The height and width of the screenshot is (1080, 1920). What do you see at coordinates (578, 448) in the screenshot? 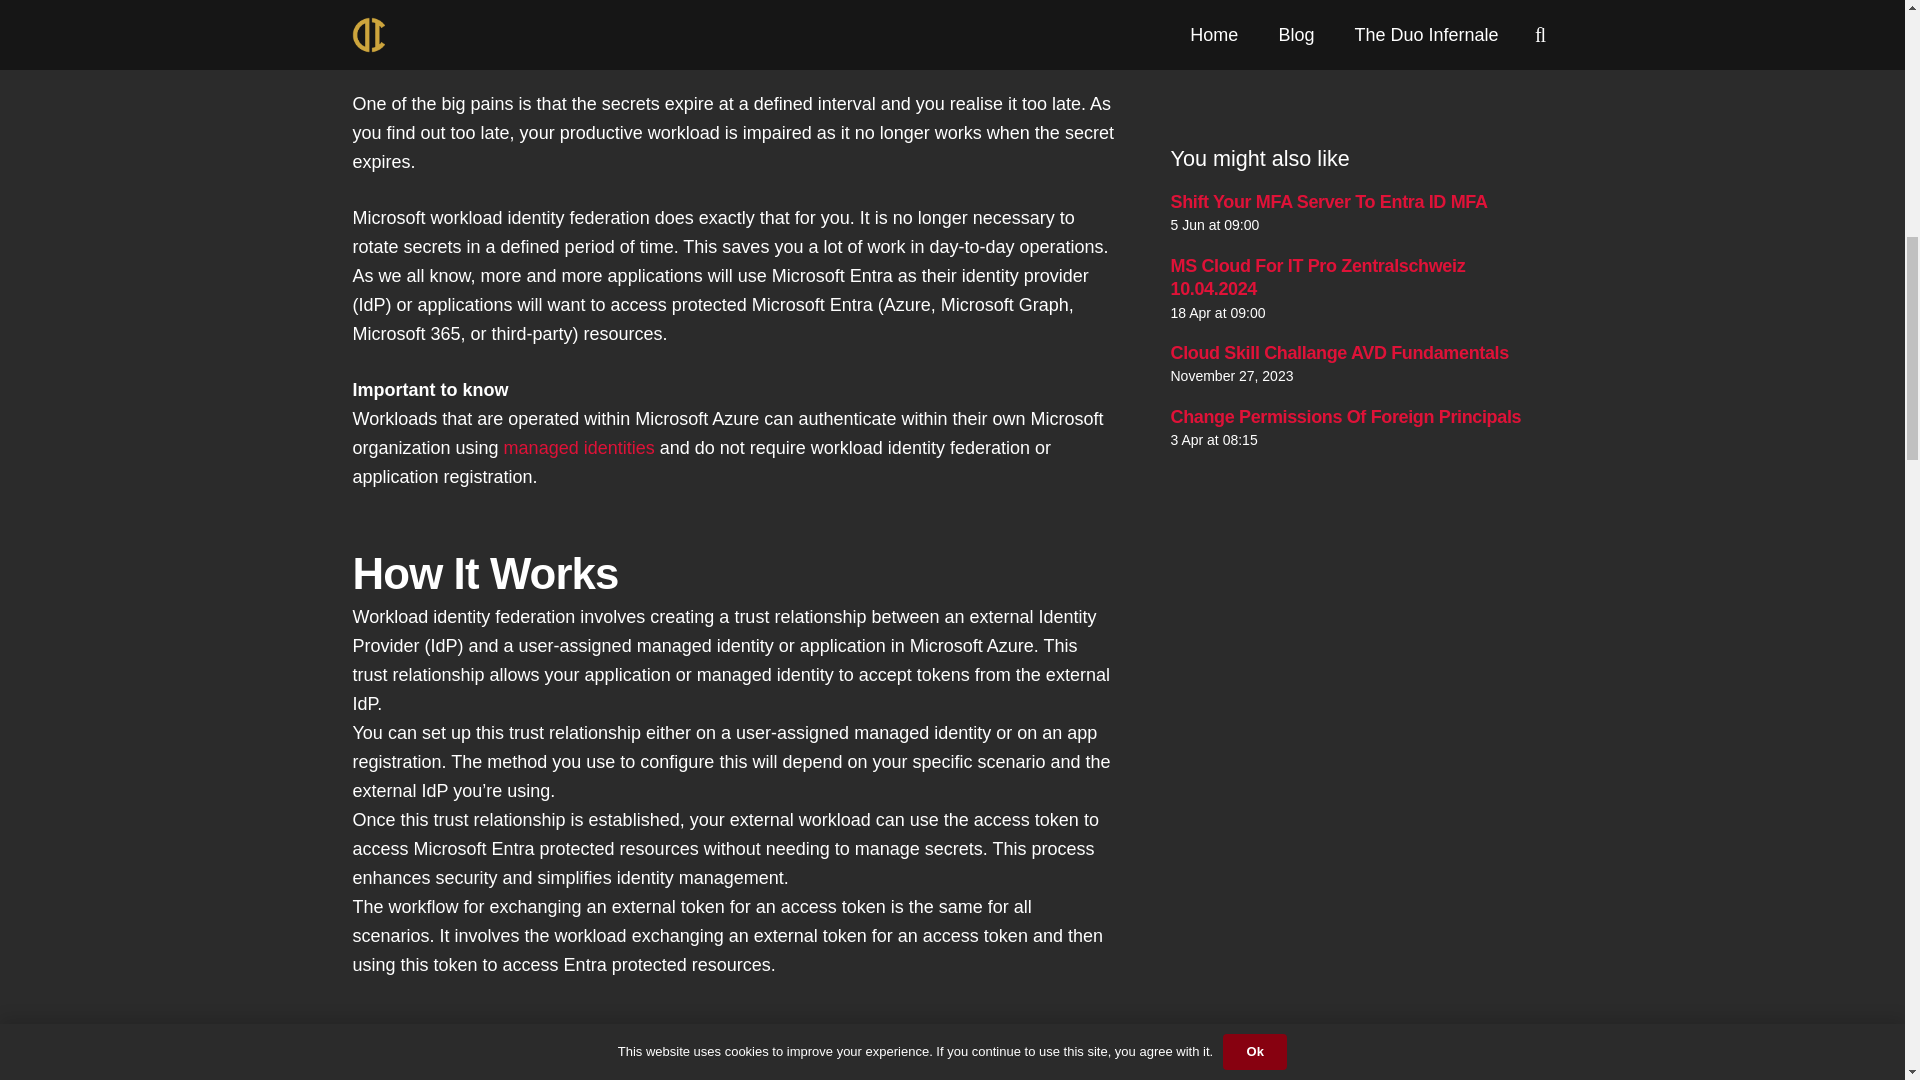
I see `managed identities` at bounding box center [578, 448].